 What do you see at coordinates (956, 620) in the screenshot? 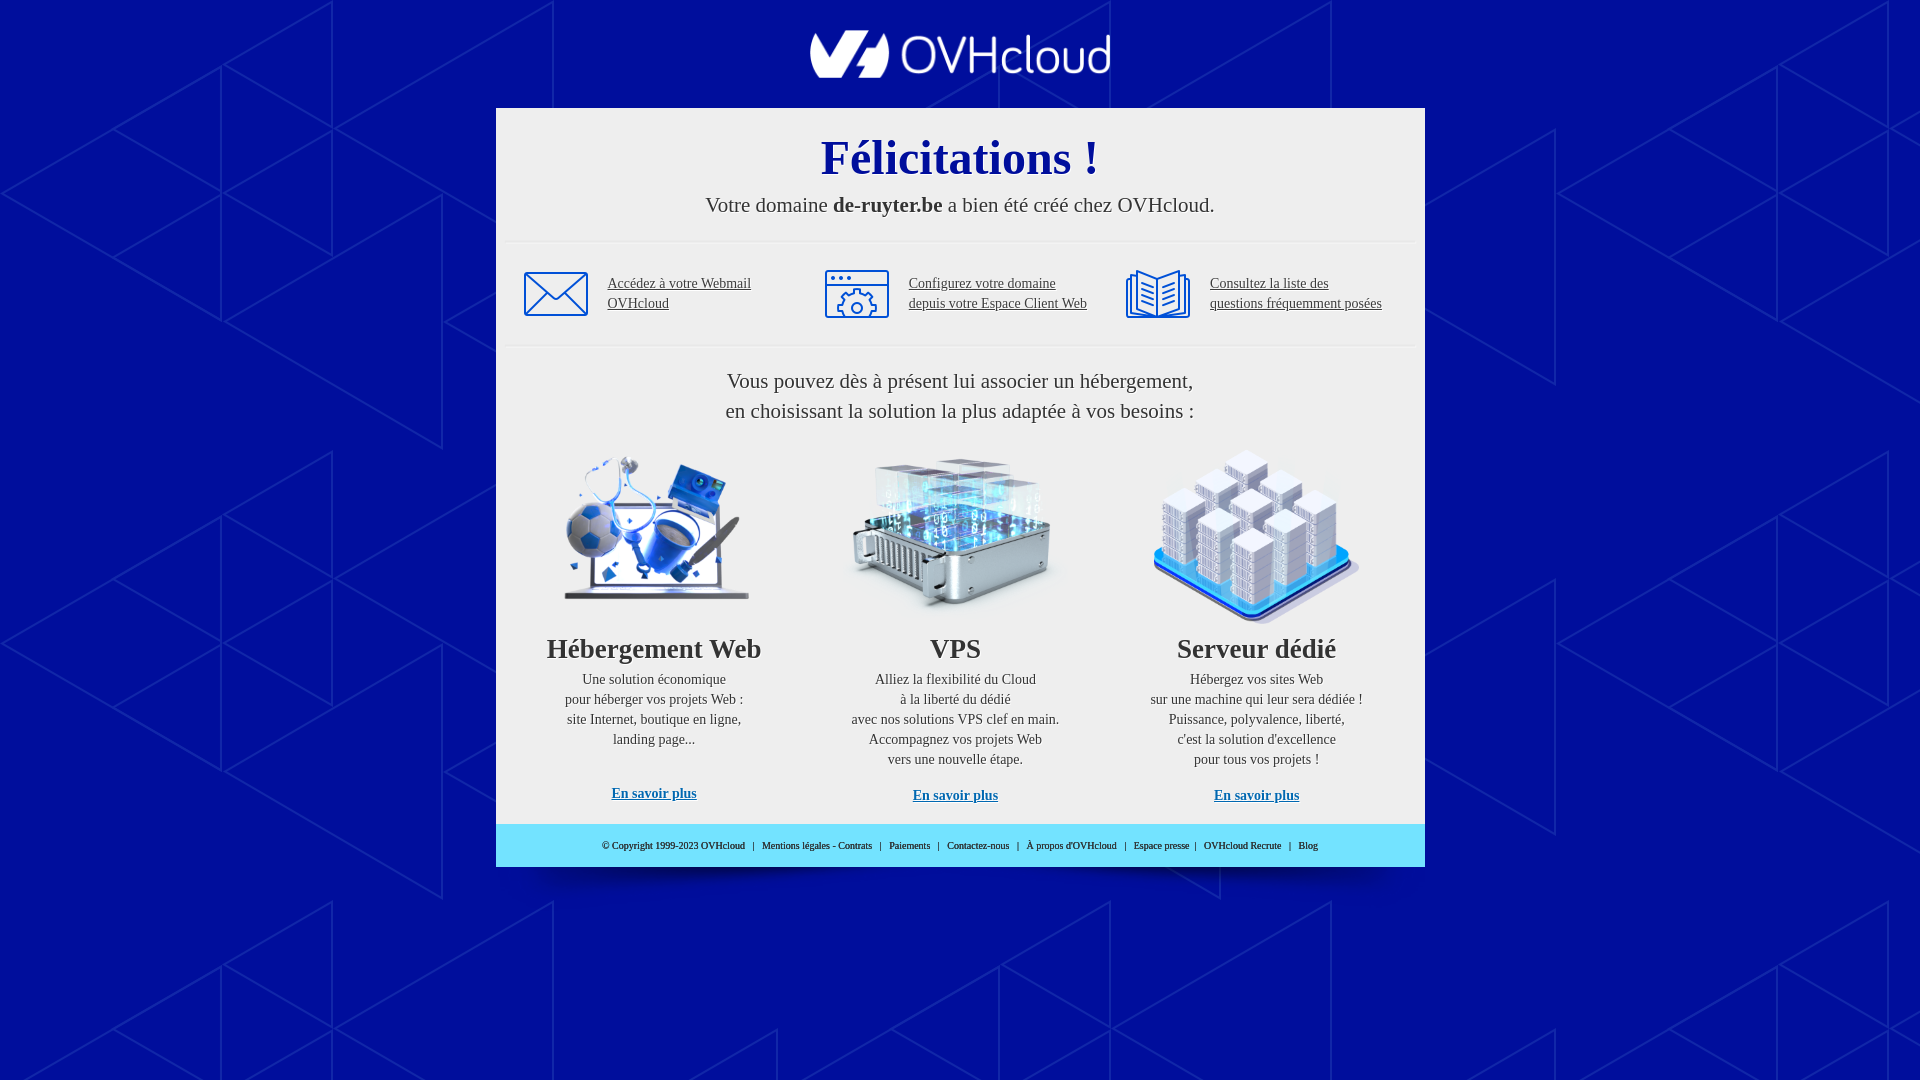
I see `VPS` at bounding box center [956, 620].